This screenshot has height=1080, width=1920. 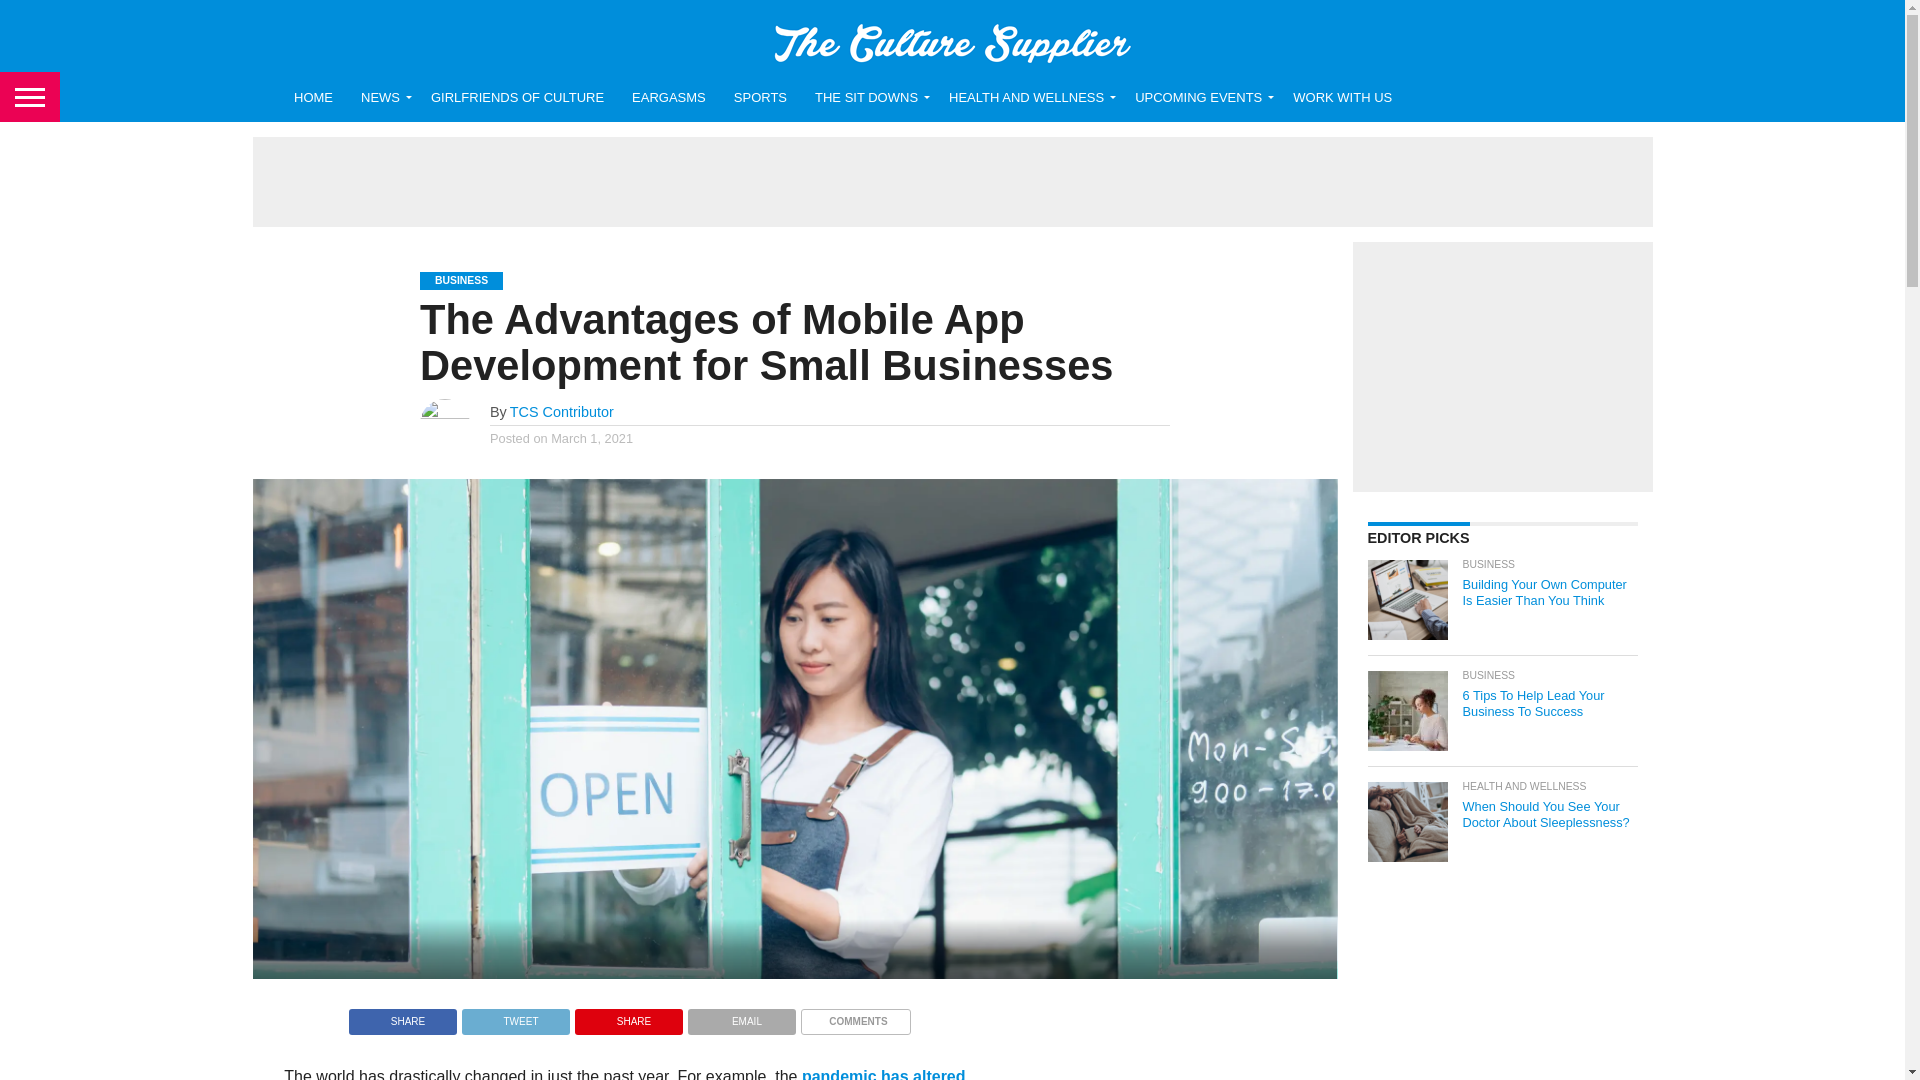 What do you see at coordinates (314, 97) in the screenshot?
I see `HOME` at bounding box center [314, 97].